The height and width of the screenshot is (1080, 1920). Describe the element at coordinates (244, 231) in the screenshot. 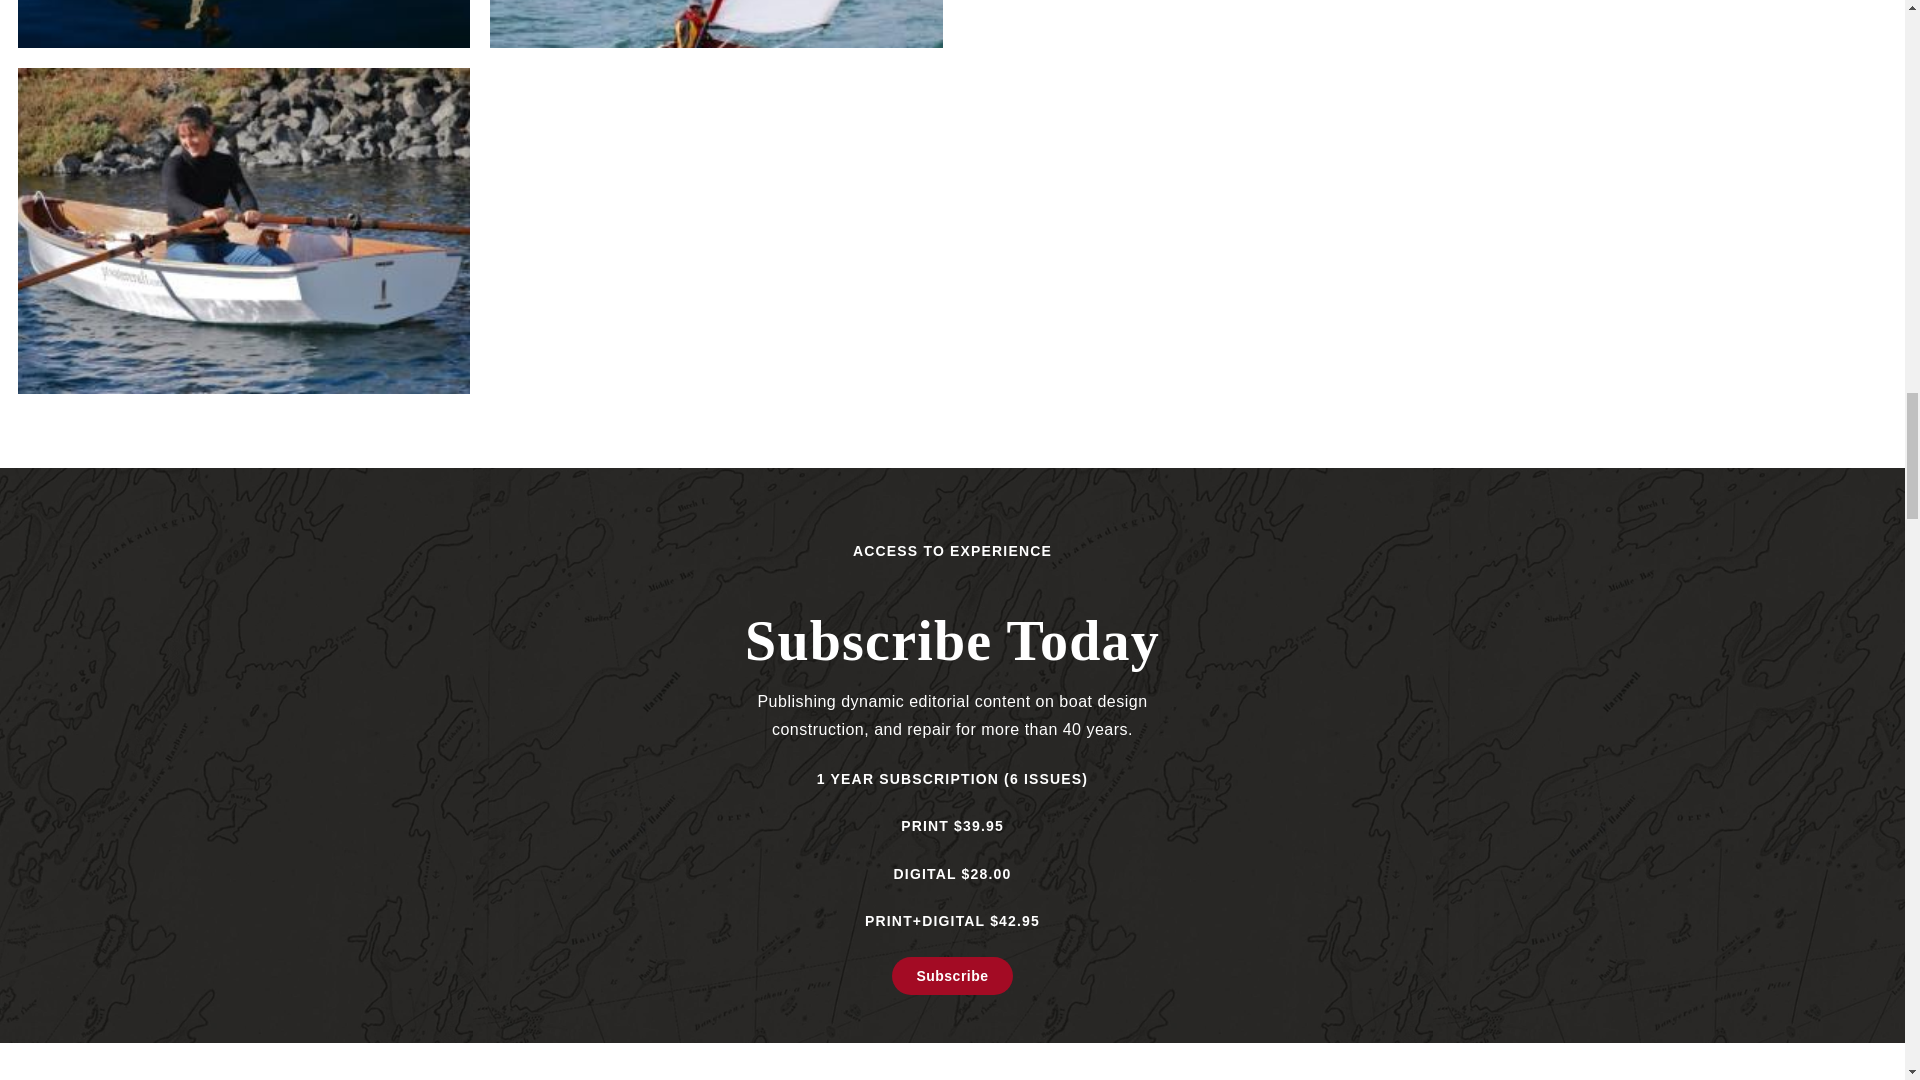

I see `PT 11 nesting dinghy with its modern lines, sold as a kit` at that location.